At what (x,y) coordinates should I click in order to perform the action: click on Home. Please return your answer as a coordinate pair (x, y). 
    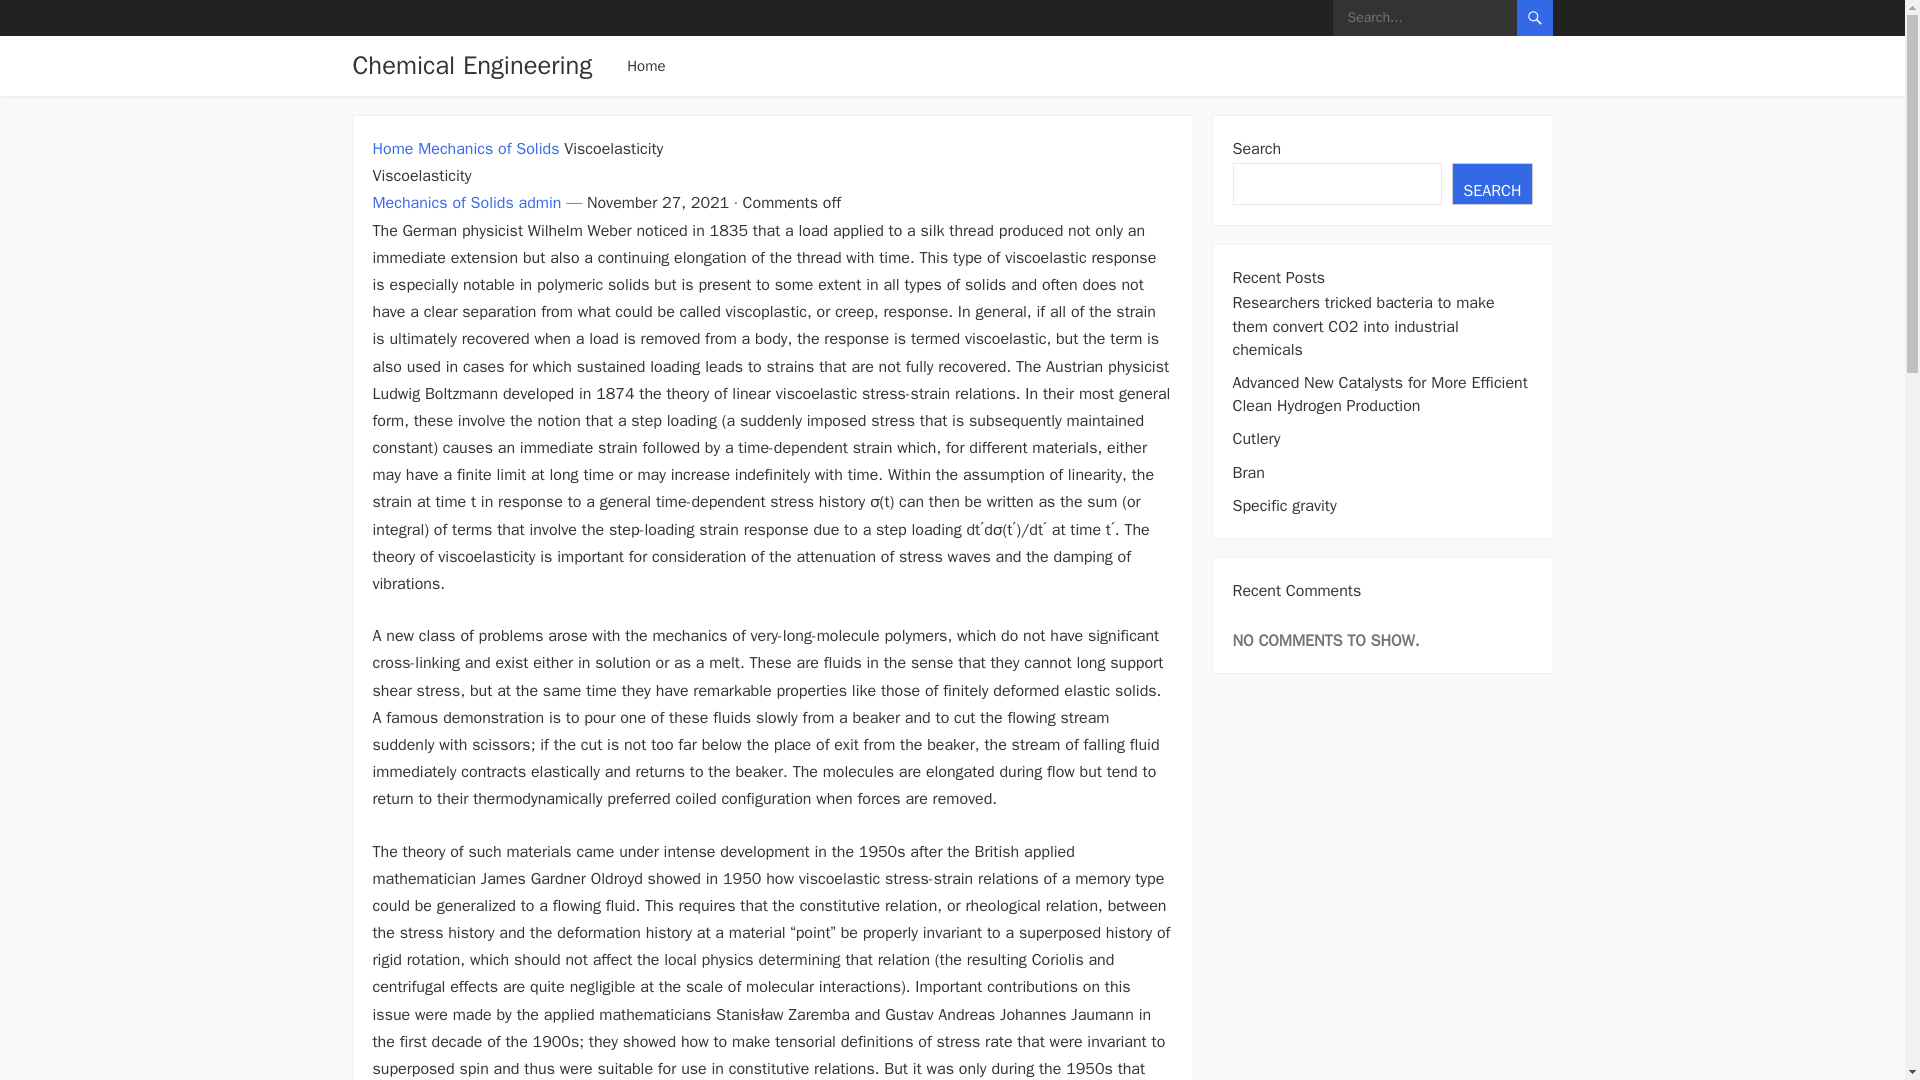
    Looking at the image, I should click on (392, 148).